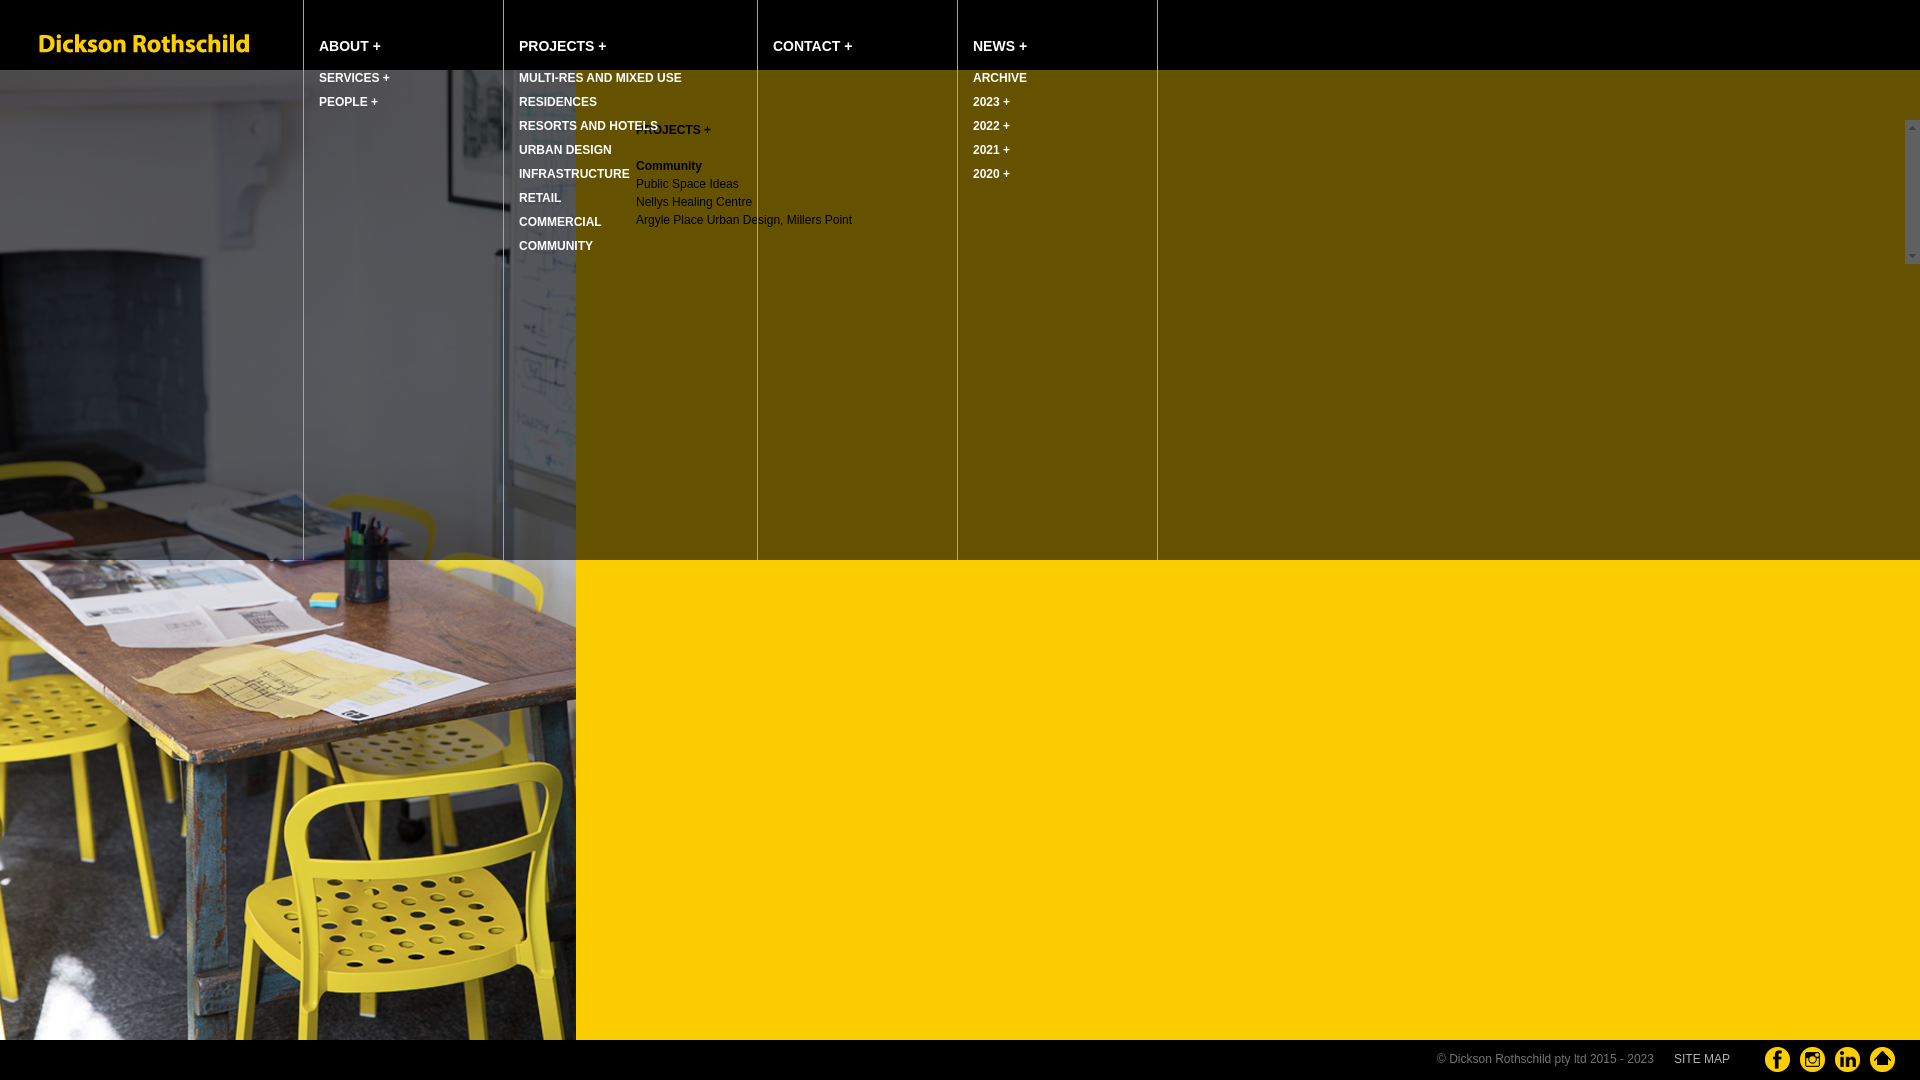  I want to click on SERVICES +, so click(404, 78).